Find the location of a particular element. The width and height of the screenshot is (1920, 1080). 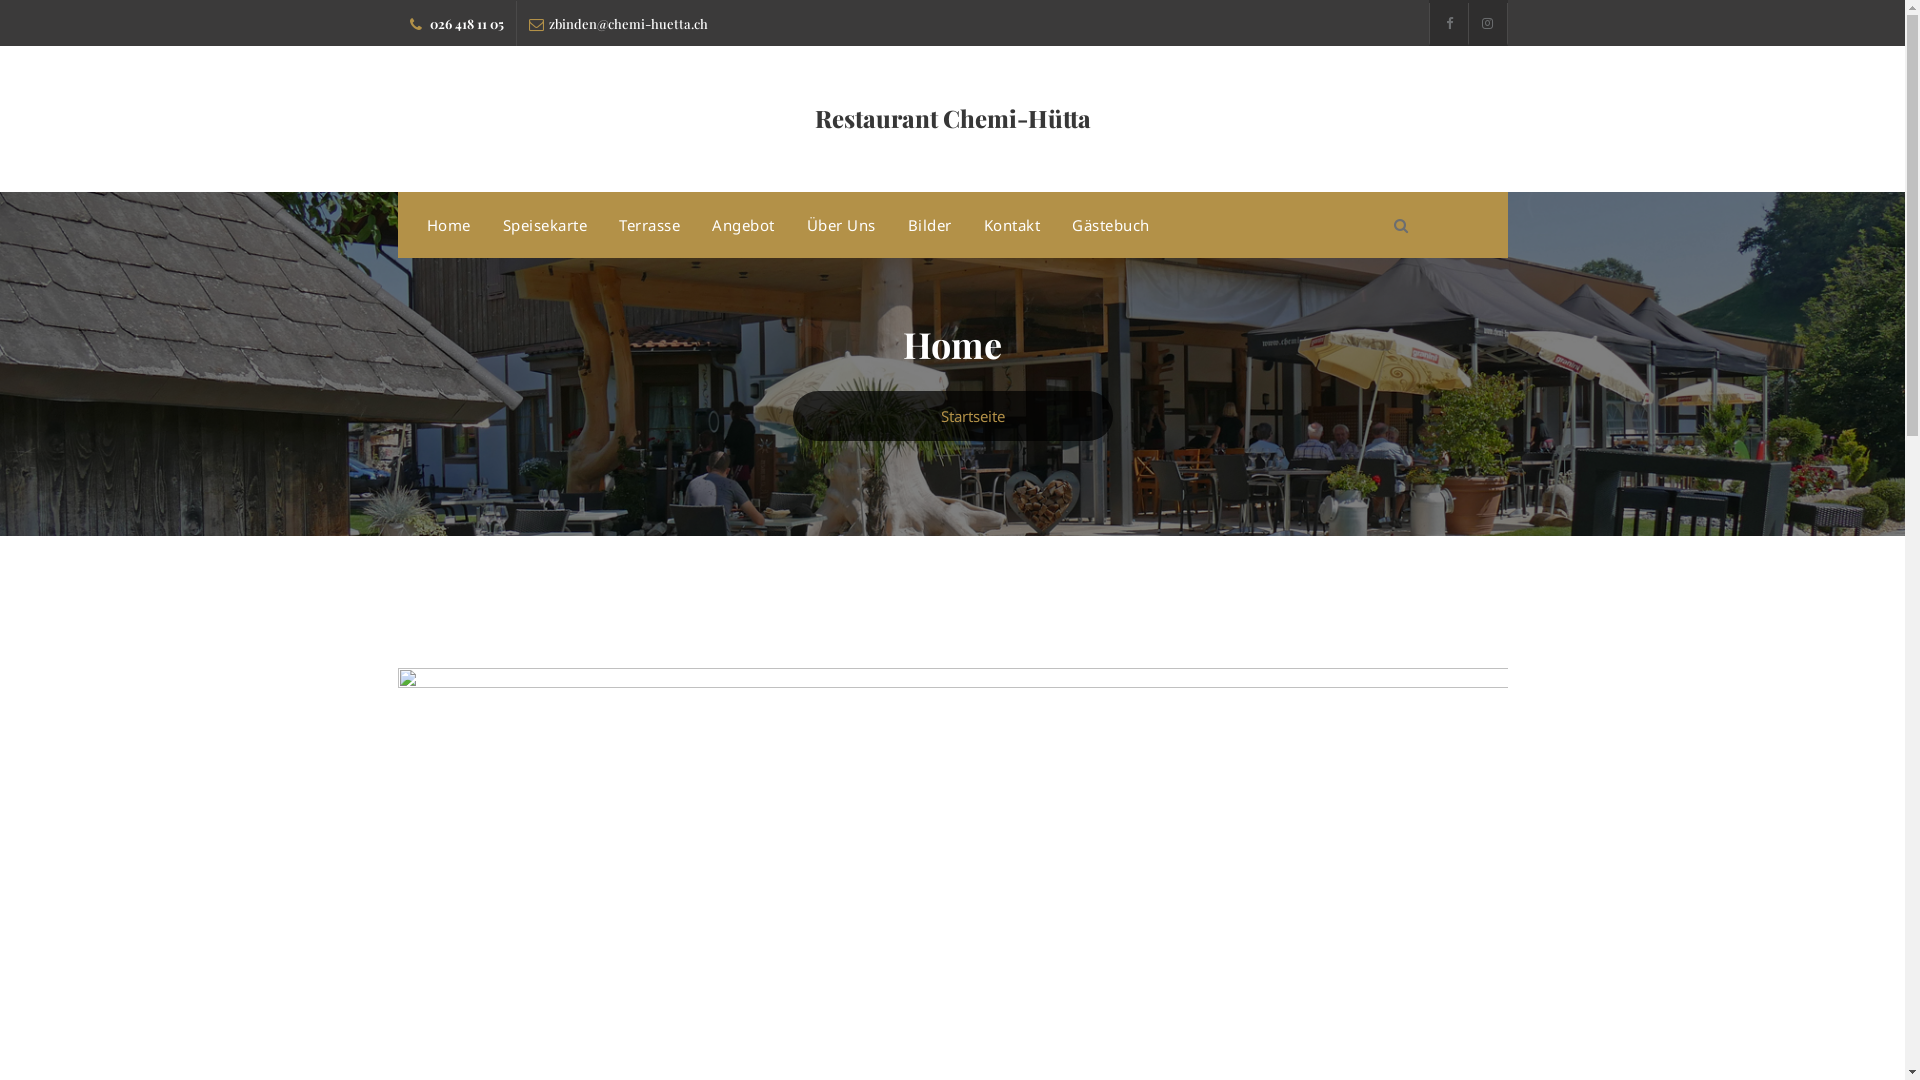

Terrasse is located at coordinates (650, 225).